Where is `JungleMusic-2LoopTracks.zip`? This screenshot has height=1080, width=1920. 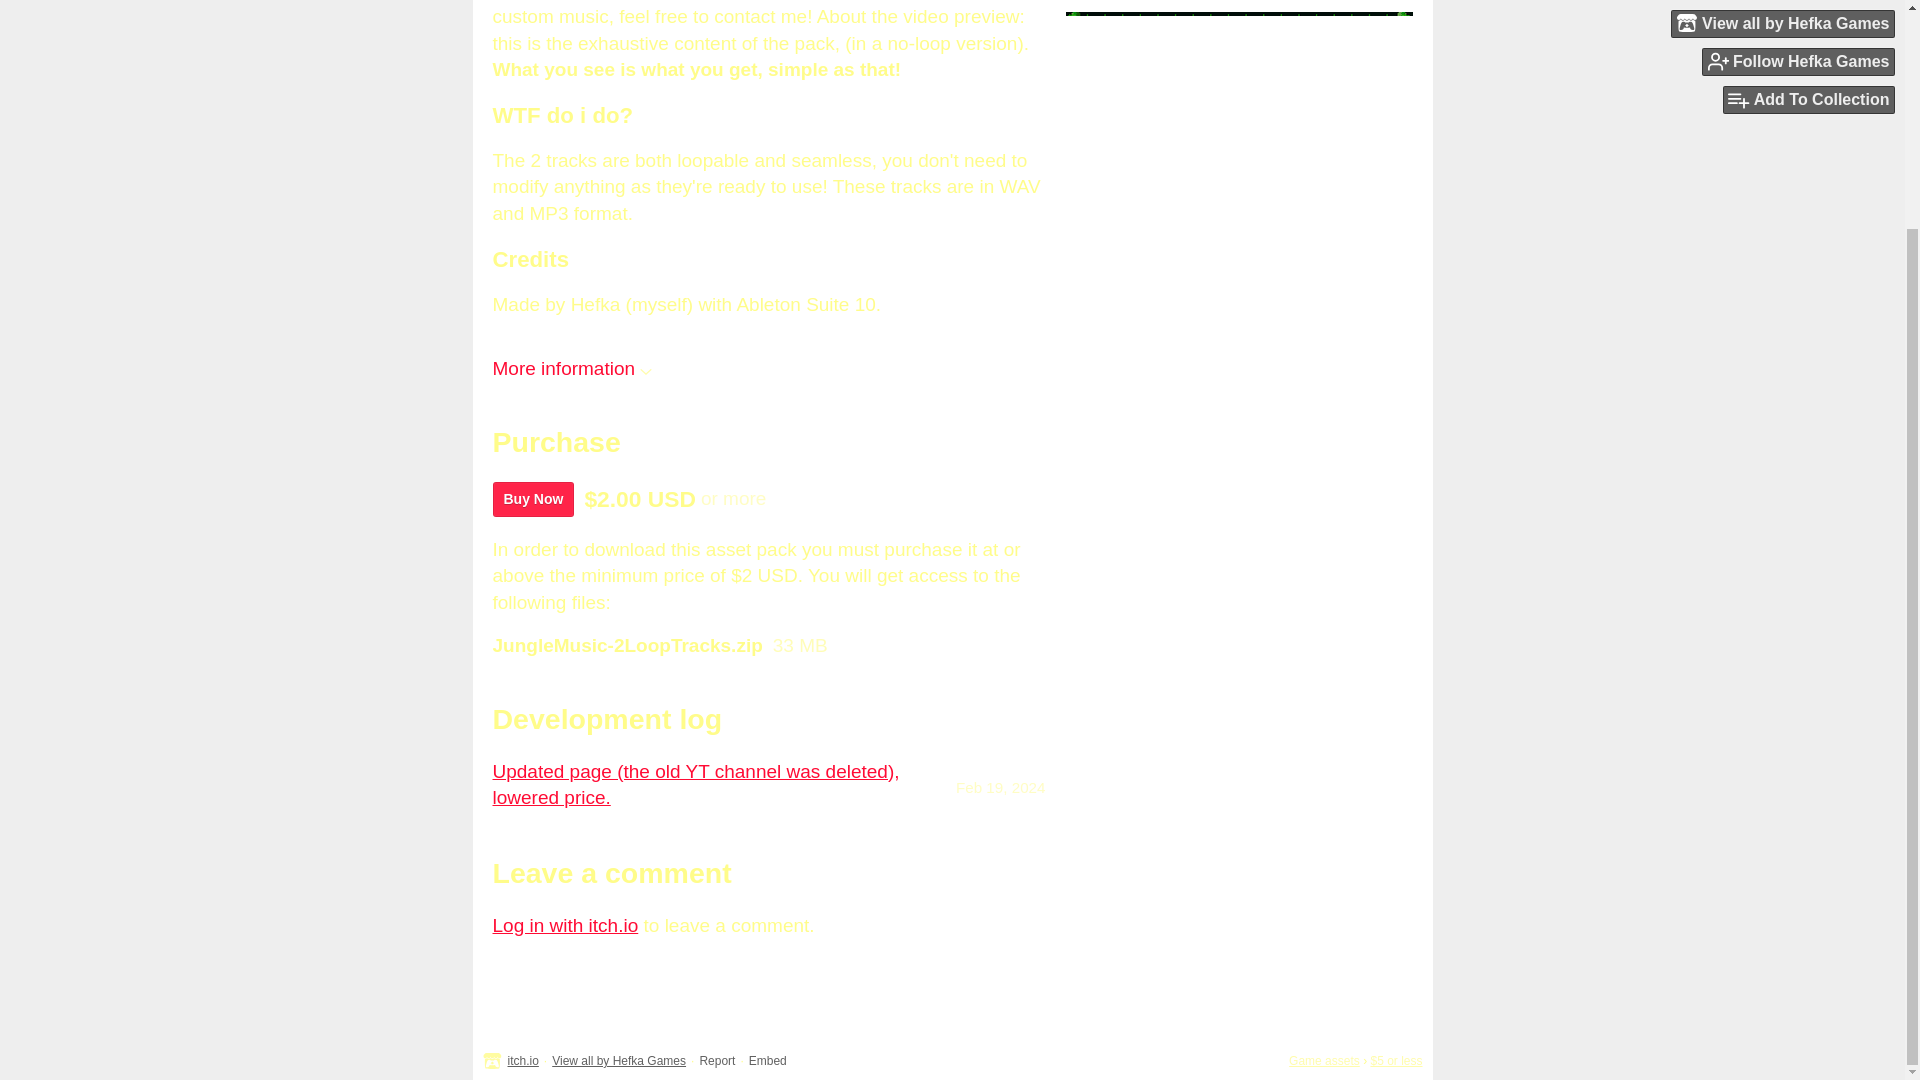
JungleMusic-2LoopTracks.zip is located at coordinates (626, 646).